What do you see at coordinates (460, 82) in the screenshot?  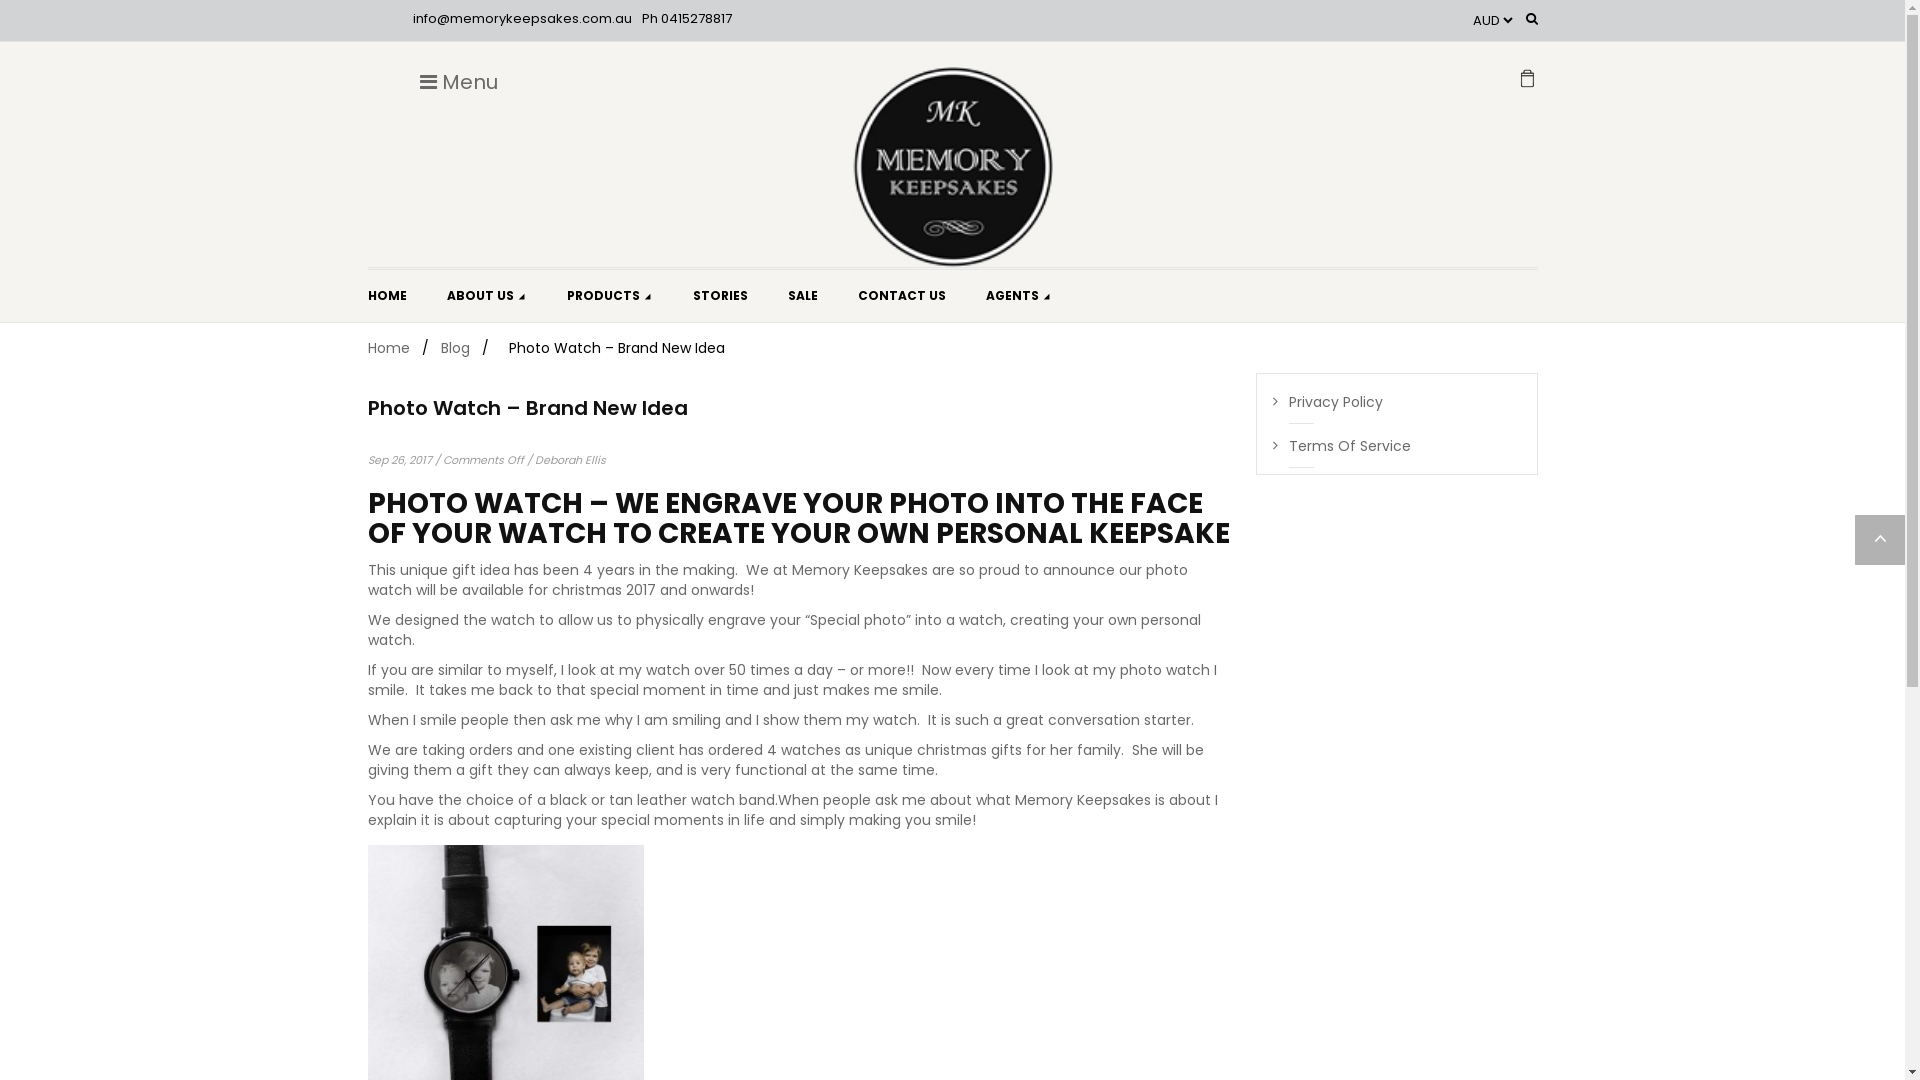 I see `Menu` at bounding box center [460, 82].